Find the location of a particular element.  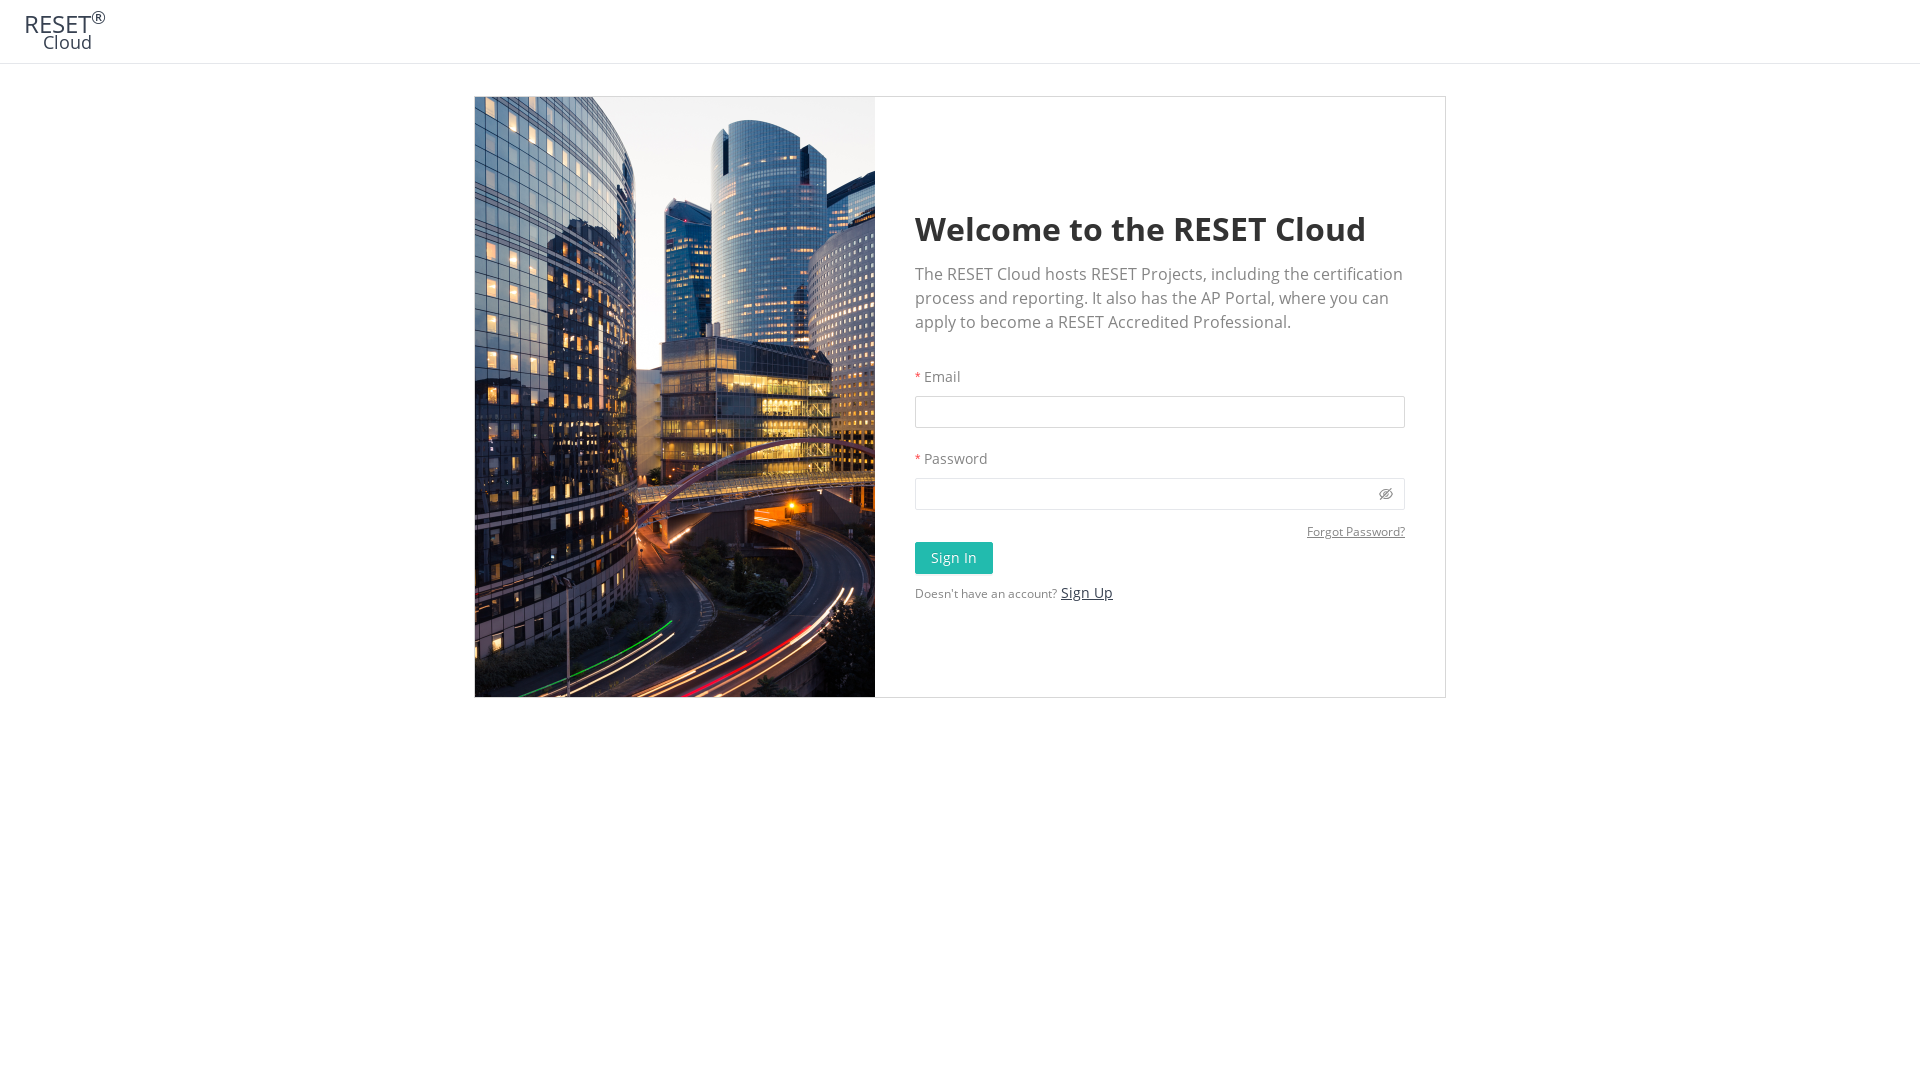

Forgot Password? is located at coordinates (1356, 532).